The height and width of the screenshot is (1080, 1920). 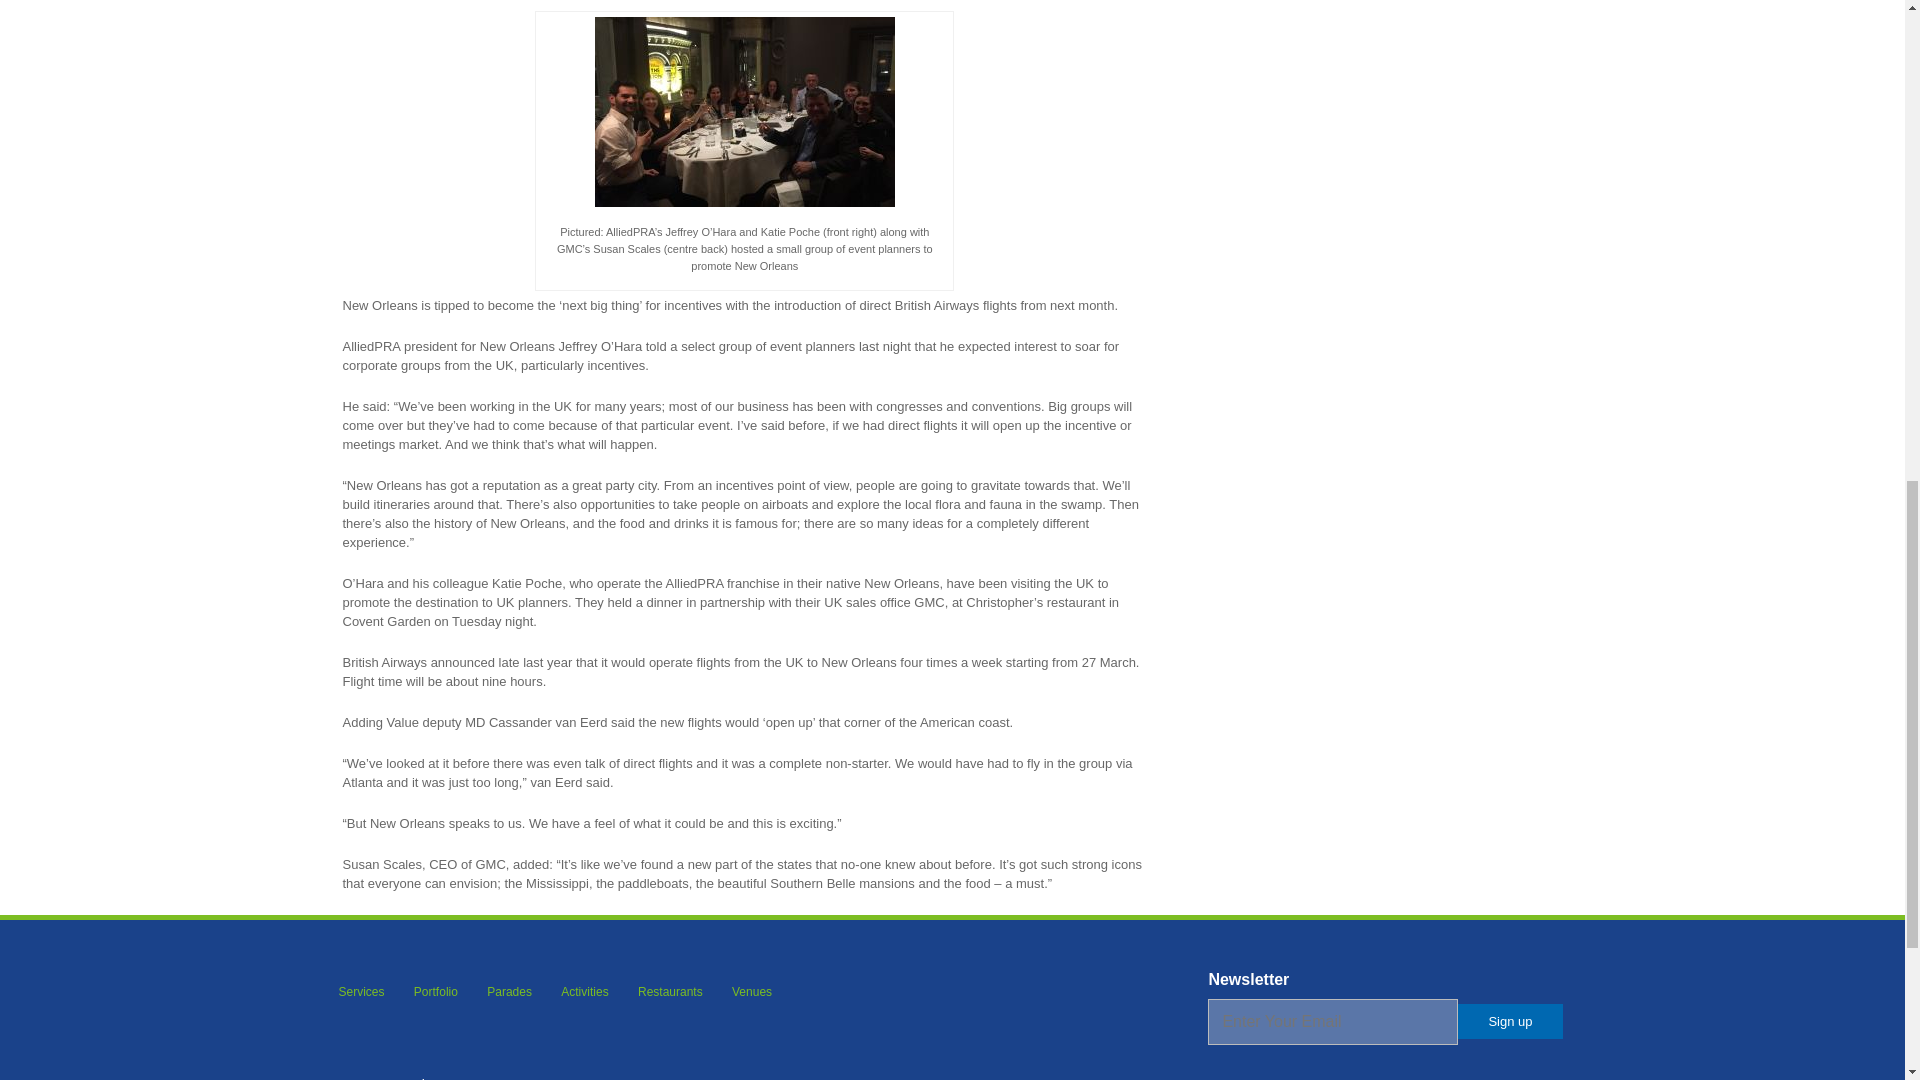 What do you see at coordinates (584, 992) in the screenshot?
I see `Activities` at bounding box center [584, 992].